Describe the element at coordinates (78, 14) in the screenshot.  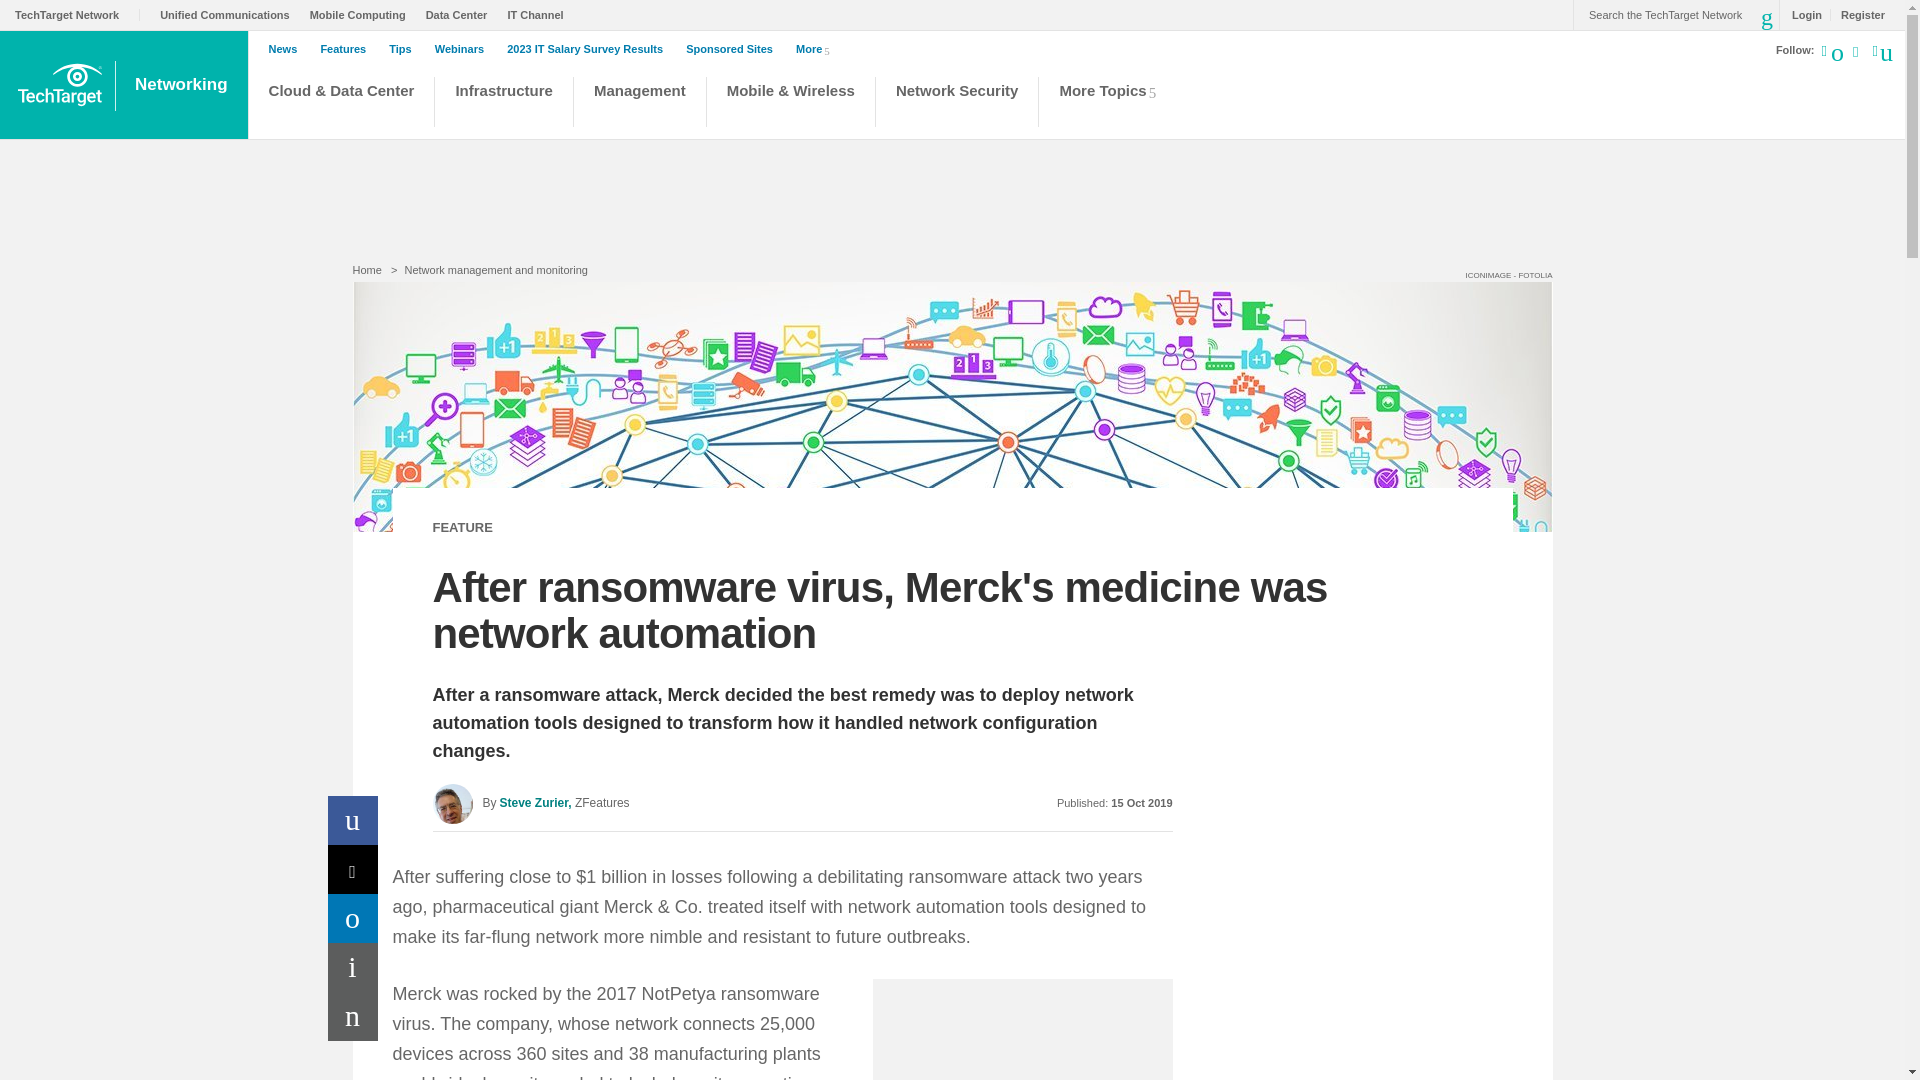
I see `TechTarget Network` at that location.